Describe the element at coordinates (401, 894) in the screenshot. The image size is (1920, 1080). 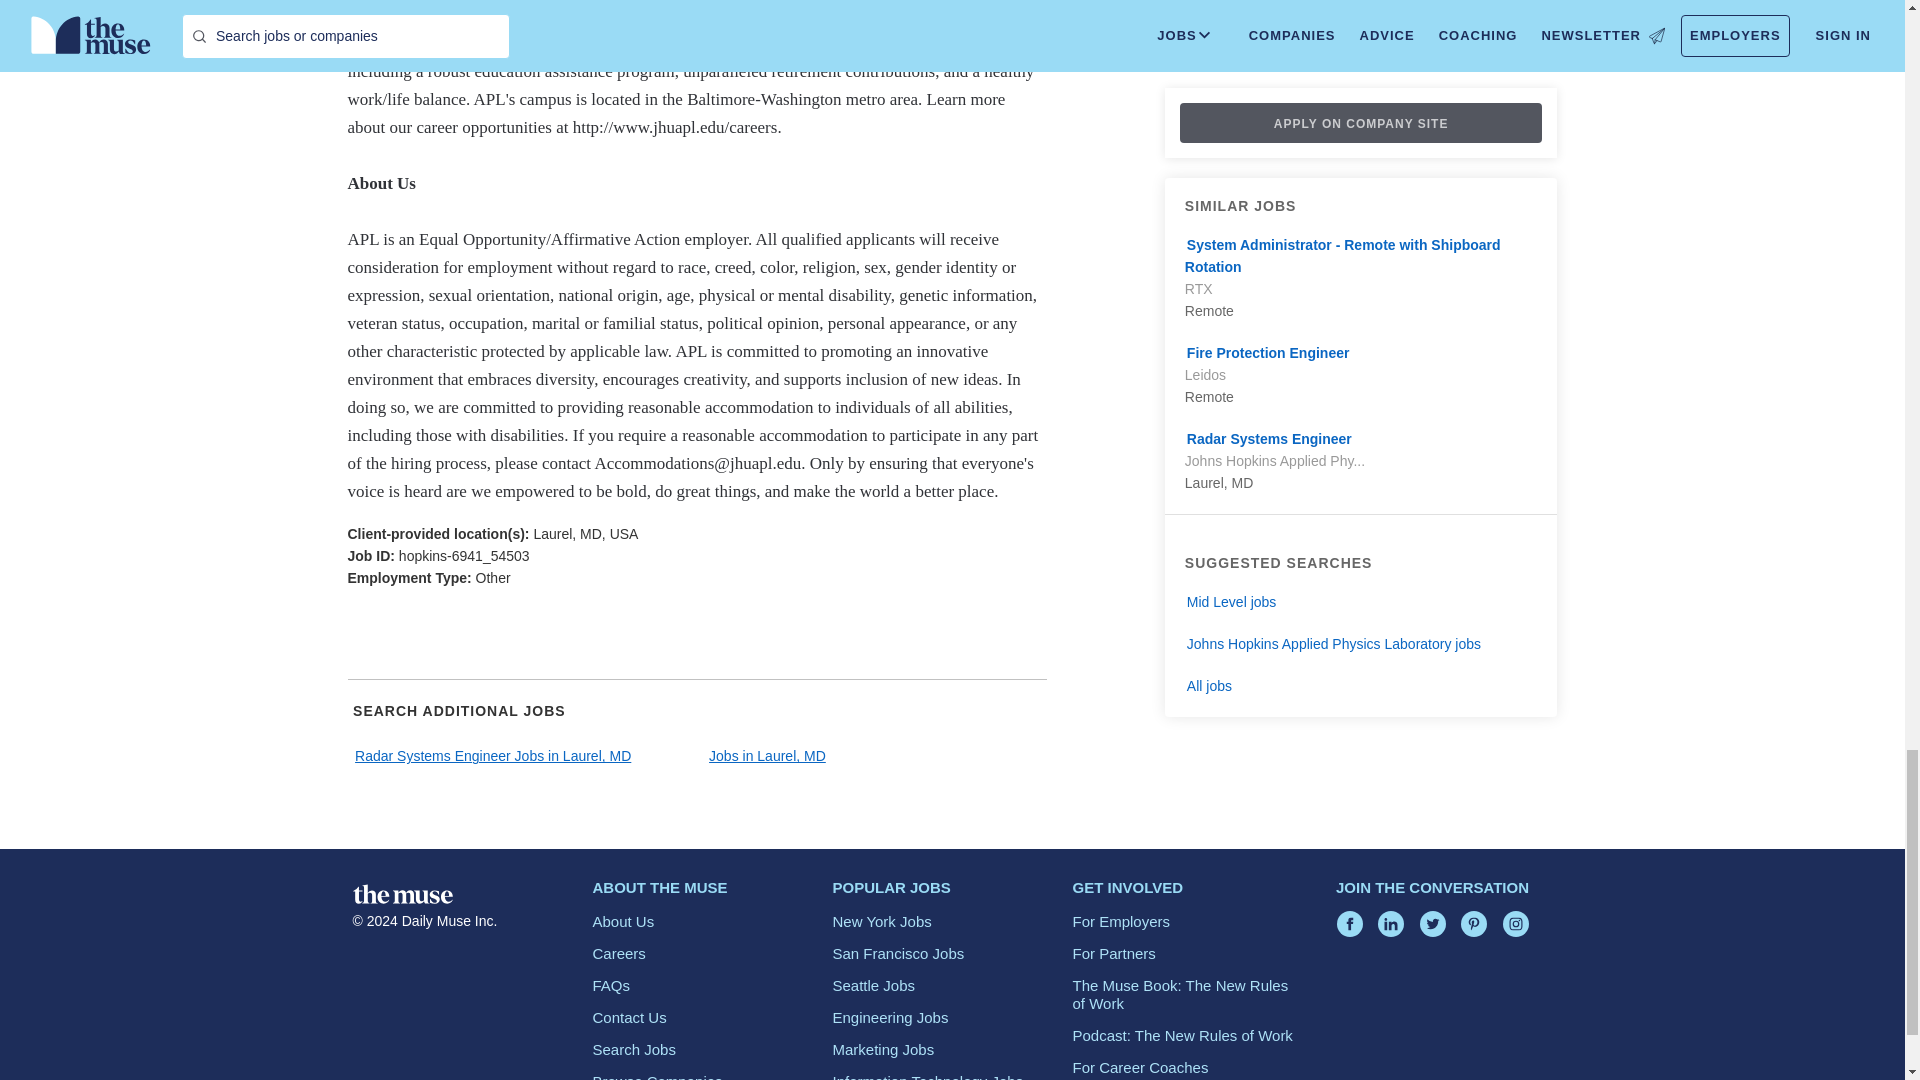
I see `The Muse LogoA logo with "the muse" in white text.` at that location.